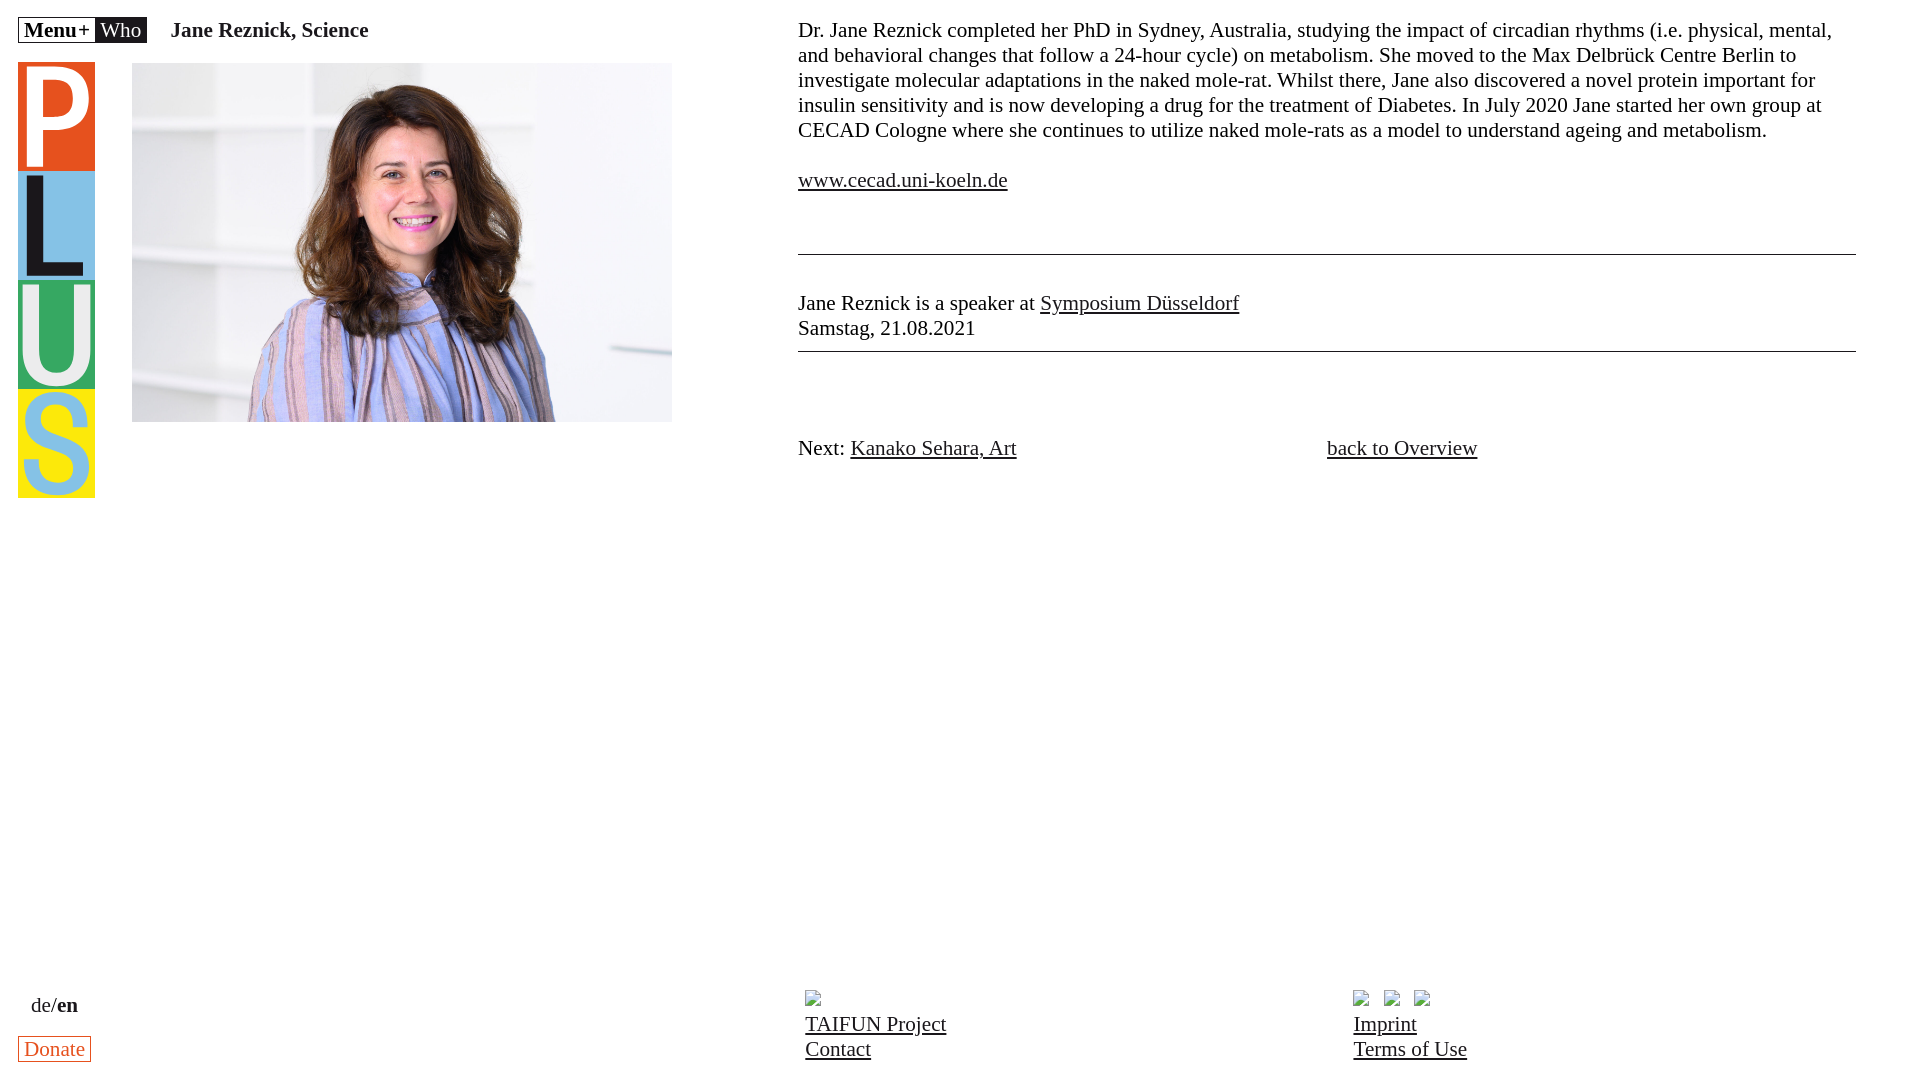 The width and height of the screenshot is (1920, 1080). What do you see at coordinates (120, 30) in the screenshot?
I see `Who` at bounding box center [120, 30].